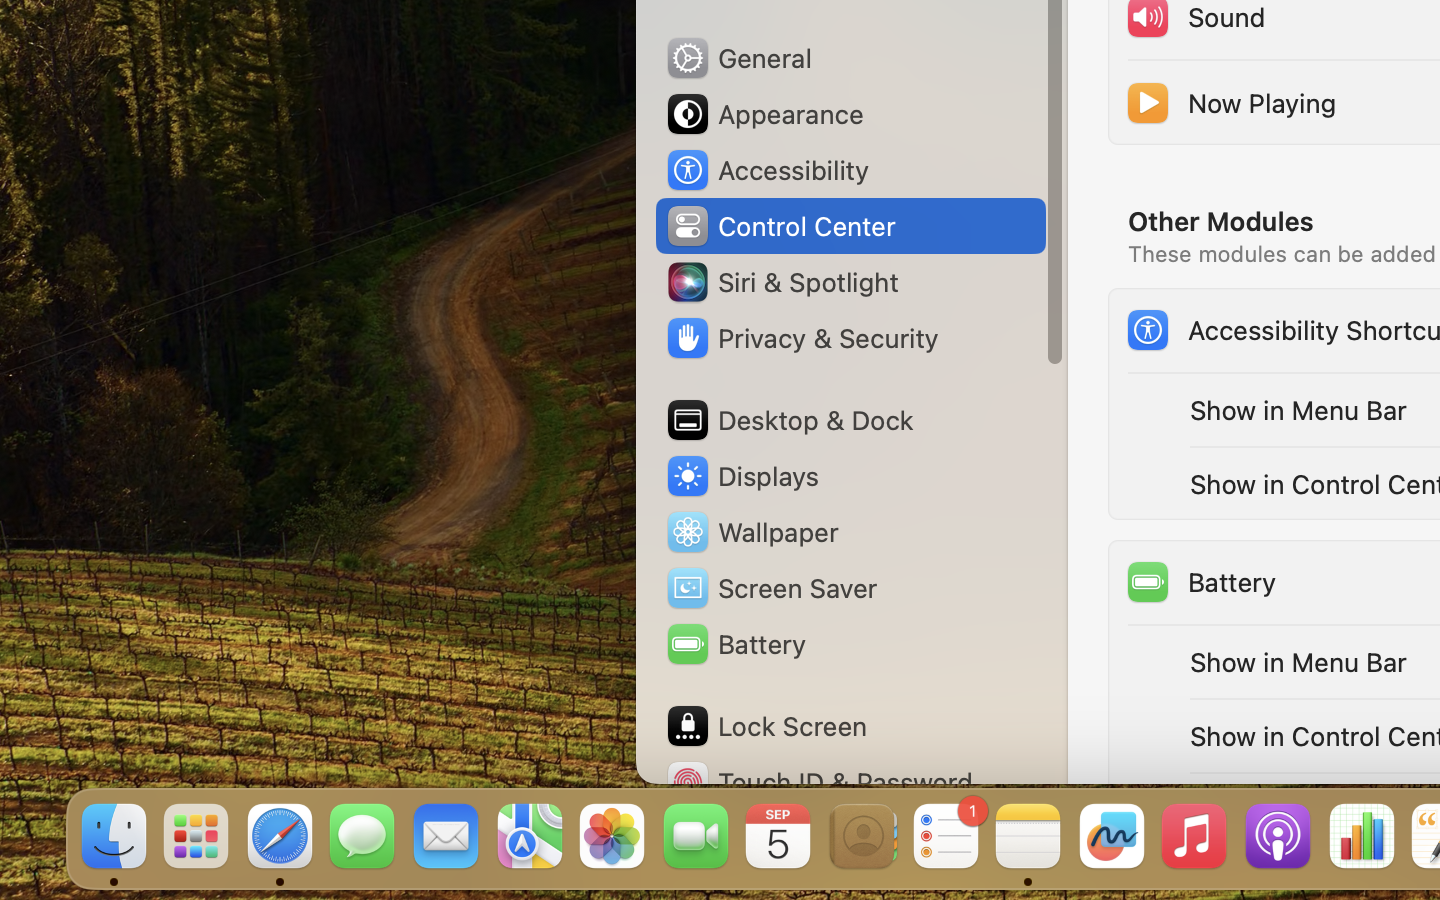  What do you see at coordinates (1230, 102) in the screenshot?
I see `Now Playing` at bounding box center [1230, 102].